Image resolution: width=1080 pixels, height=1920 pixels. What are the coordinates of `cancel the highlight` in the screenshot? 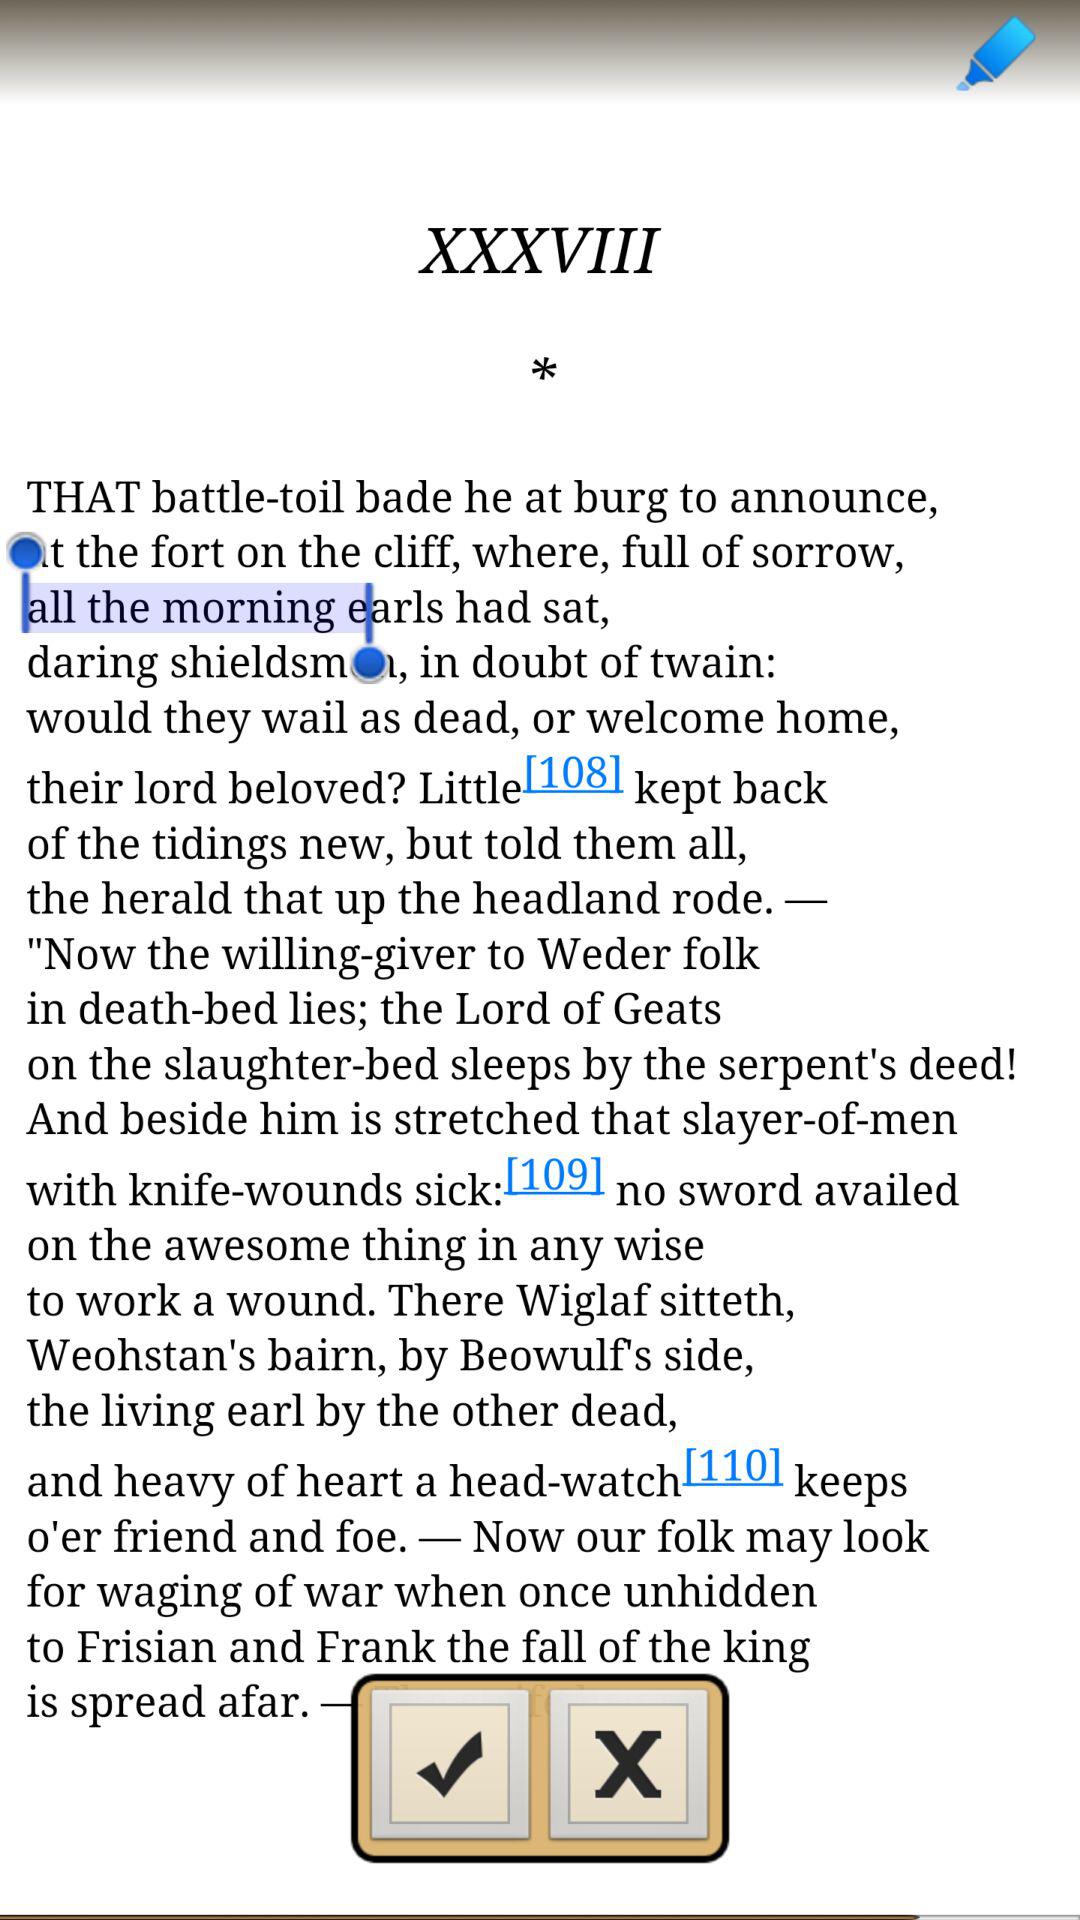 It's located at (629, 1770).